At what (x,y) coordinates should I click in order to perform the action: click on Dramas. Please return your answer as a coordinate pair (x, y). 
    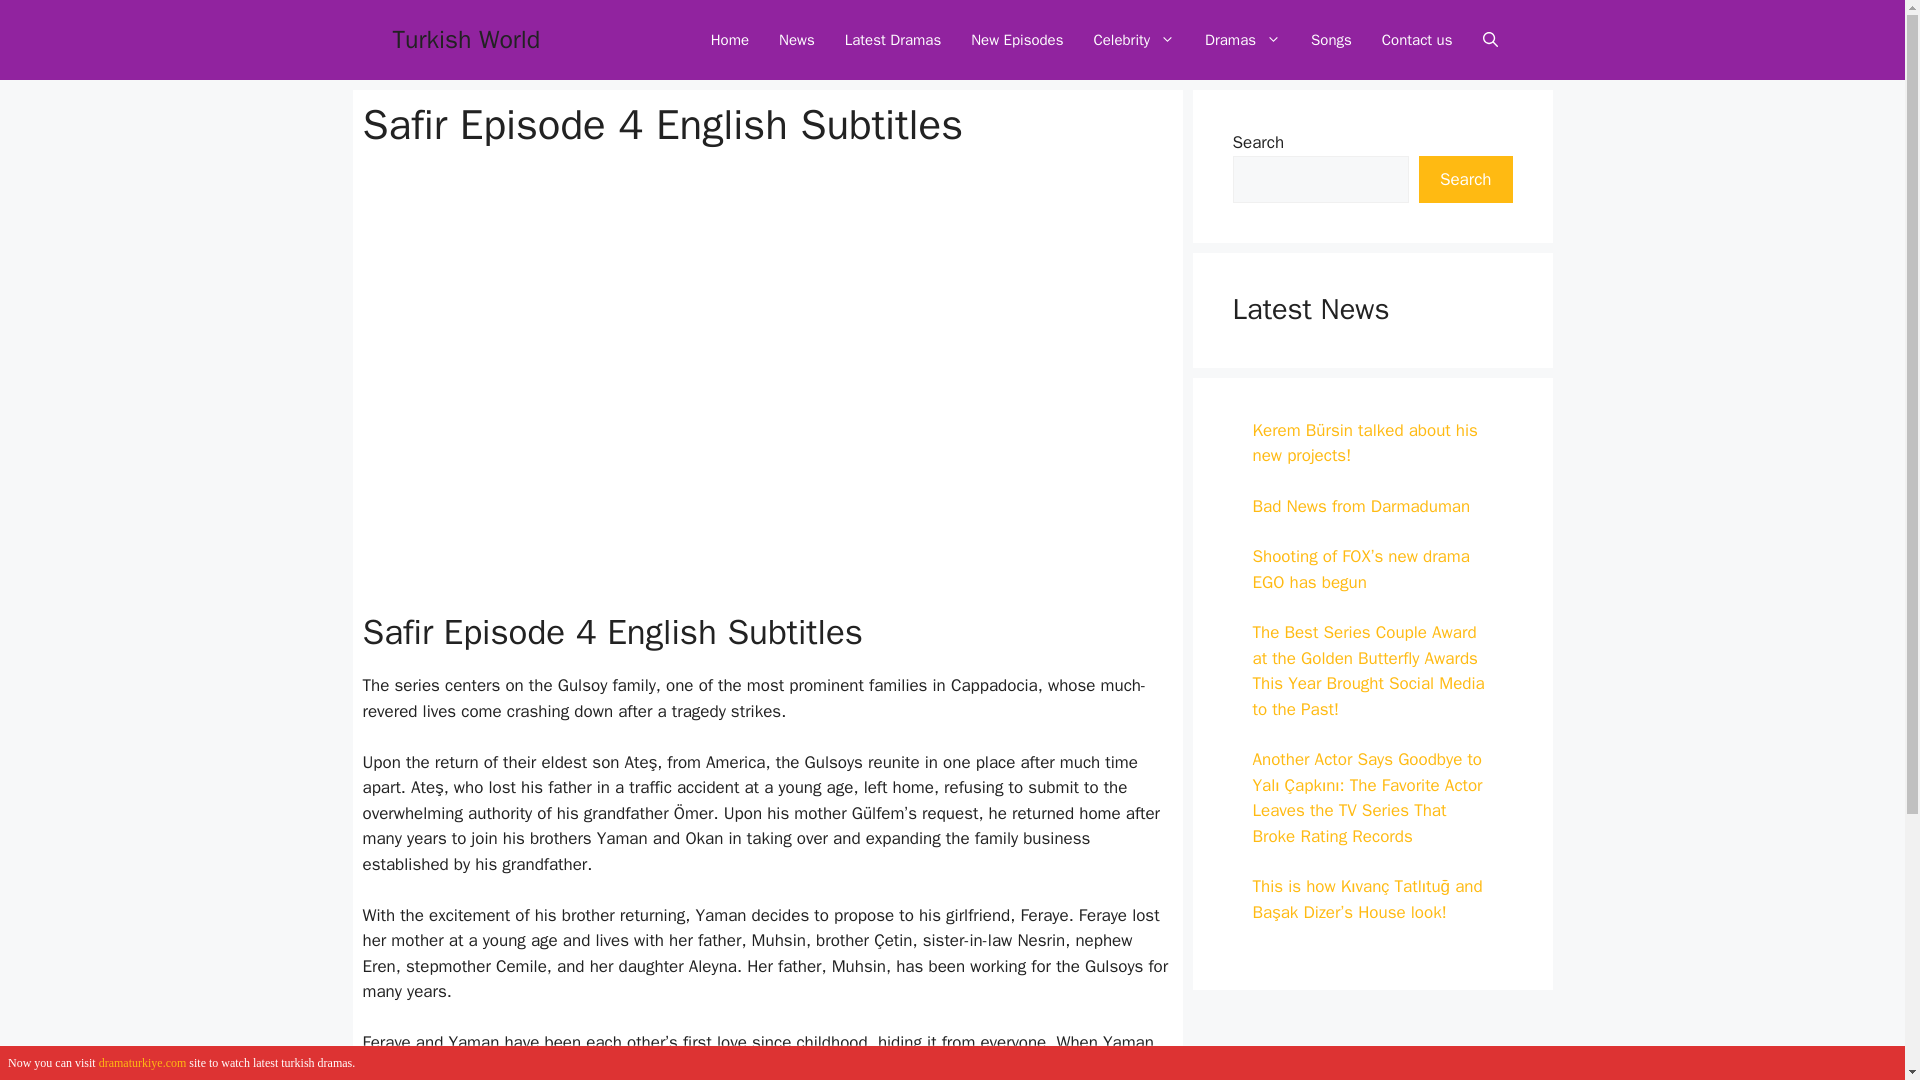
    Looking at the image, I should click on (1243, 40).